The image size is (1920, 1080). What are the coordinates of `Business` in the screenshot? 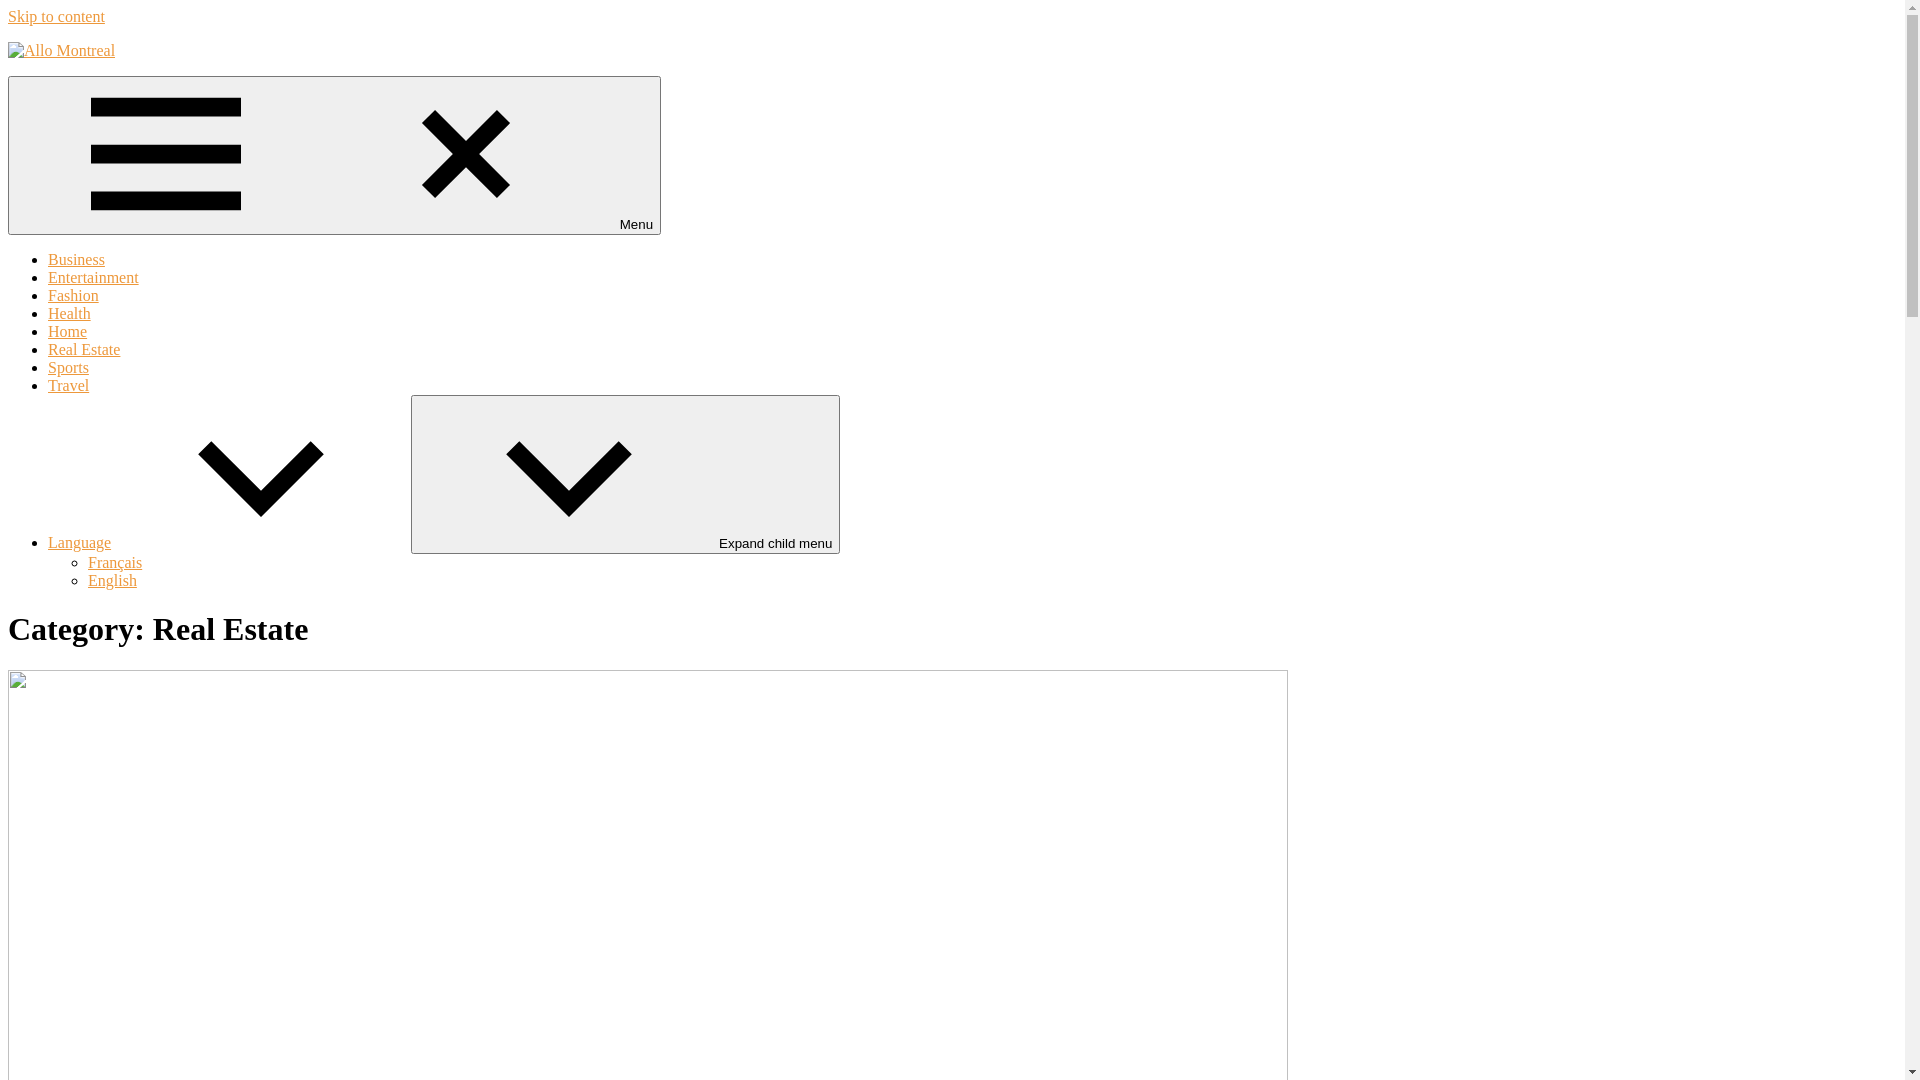 It's located at (76, 260).